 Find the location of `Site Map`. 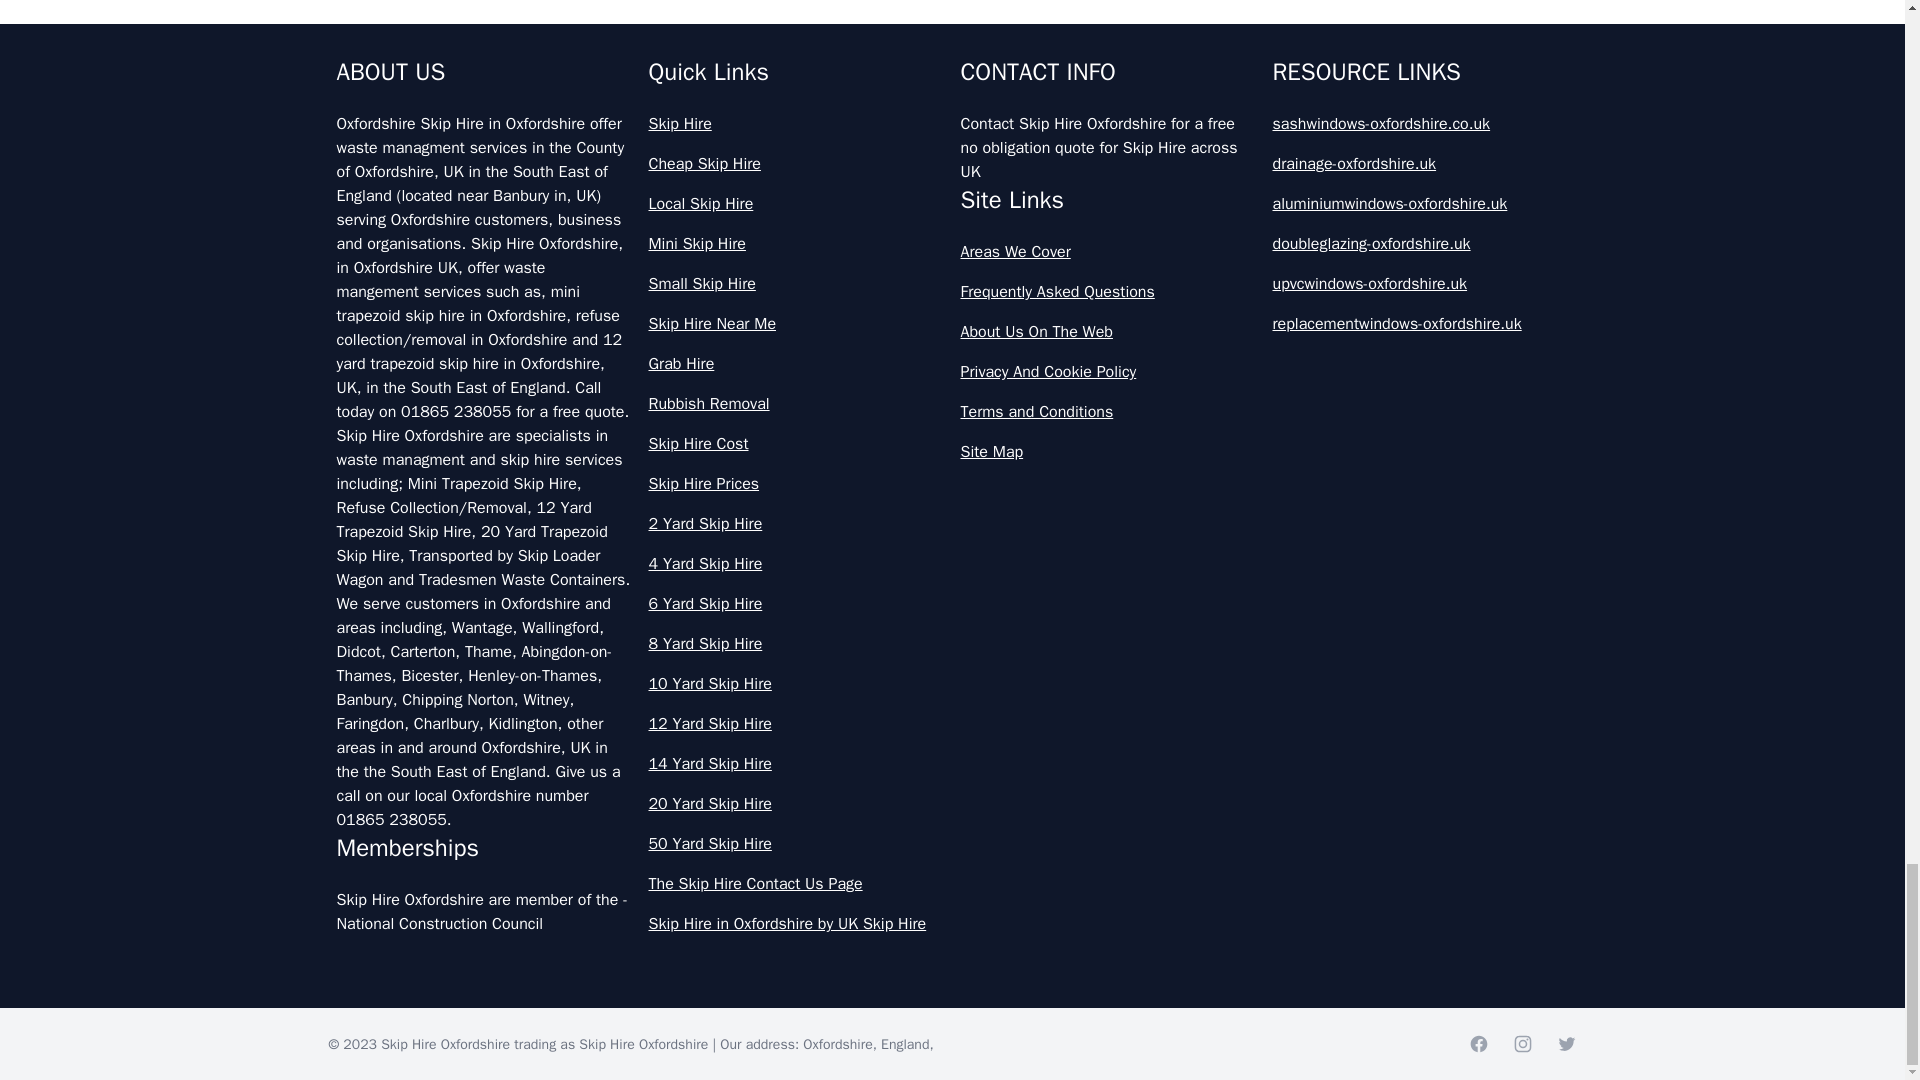

Site Map is located at coordinates (1108, 452).